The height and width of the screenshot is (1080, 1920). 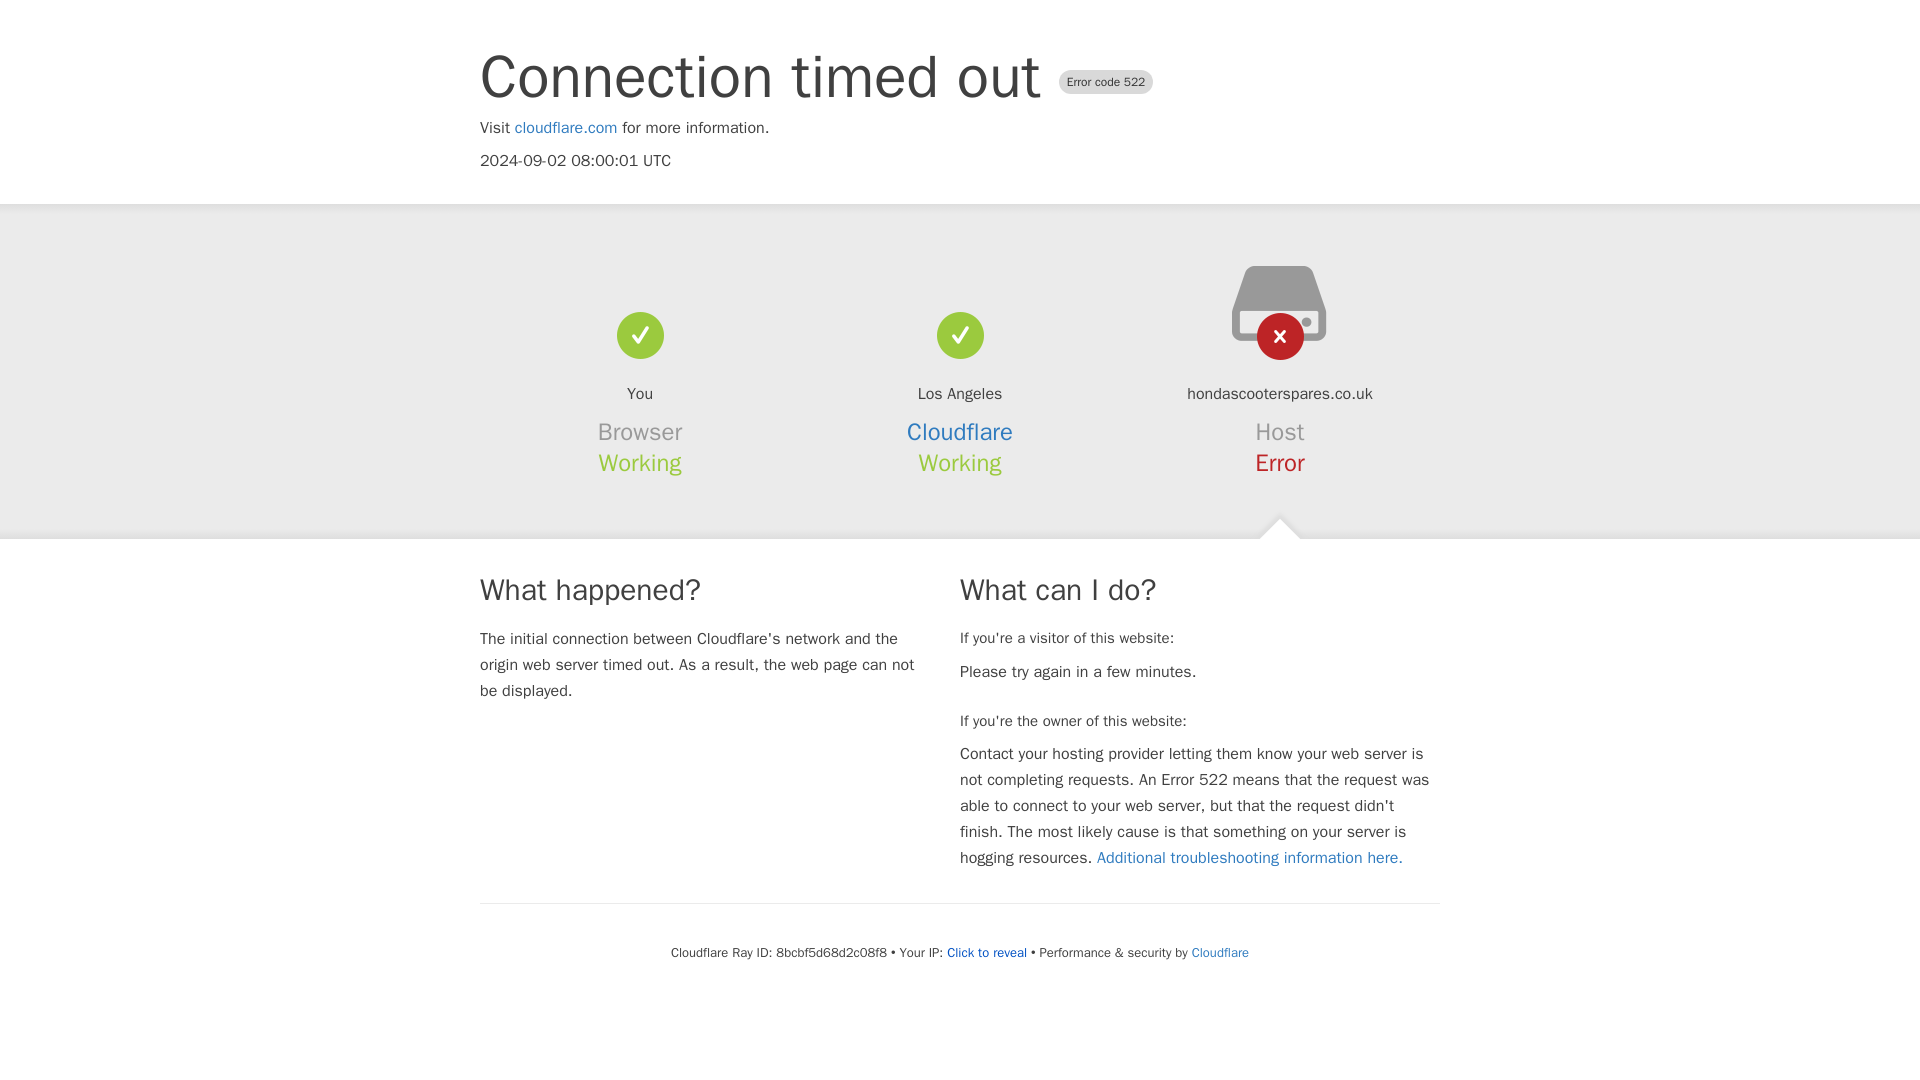 I want to click on Cloudflare, so click(x=1220, y=952).